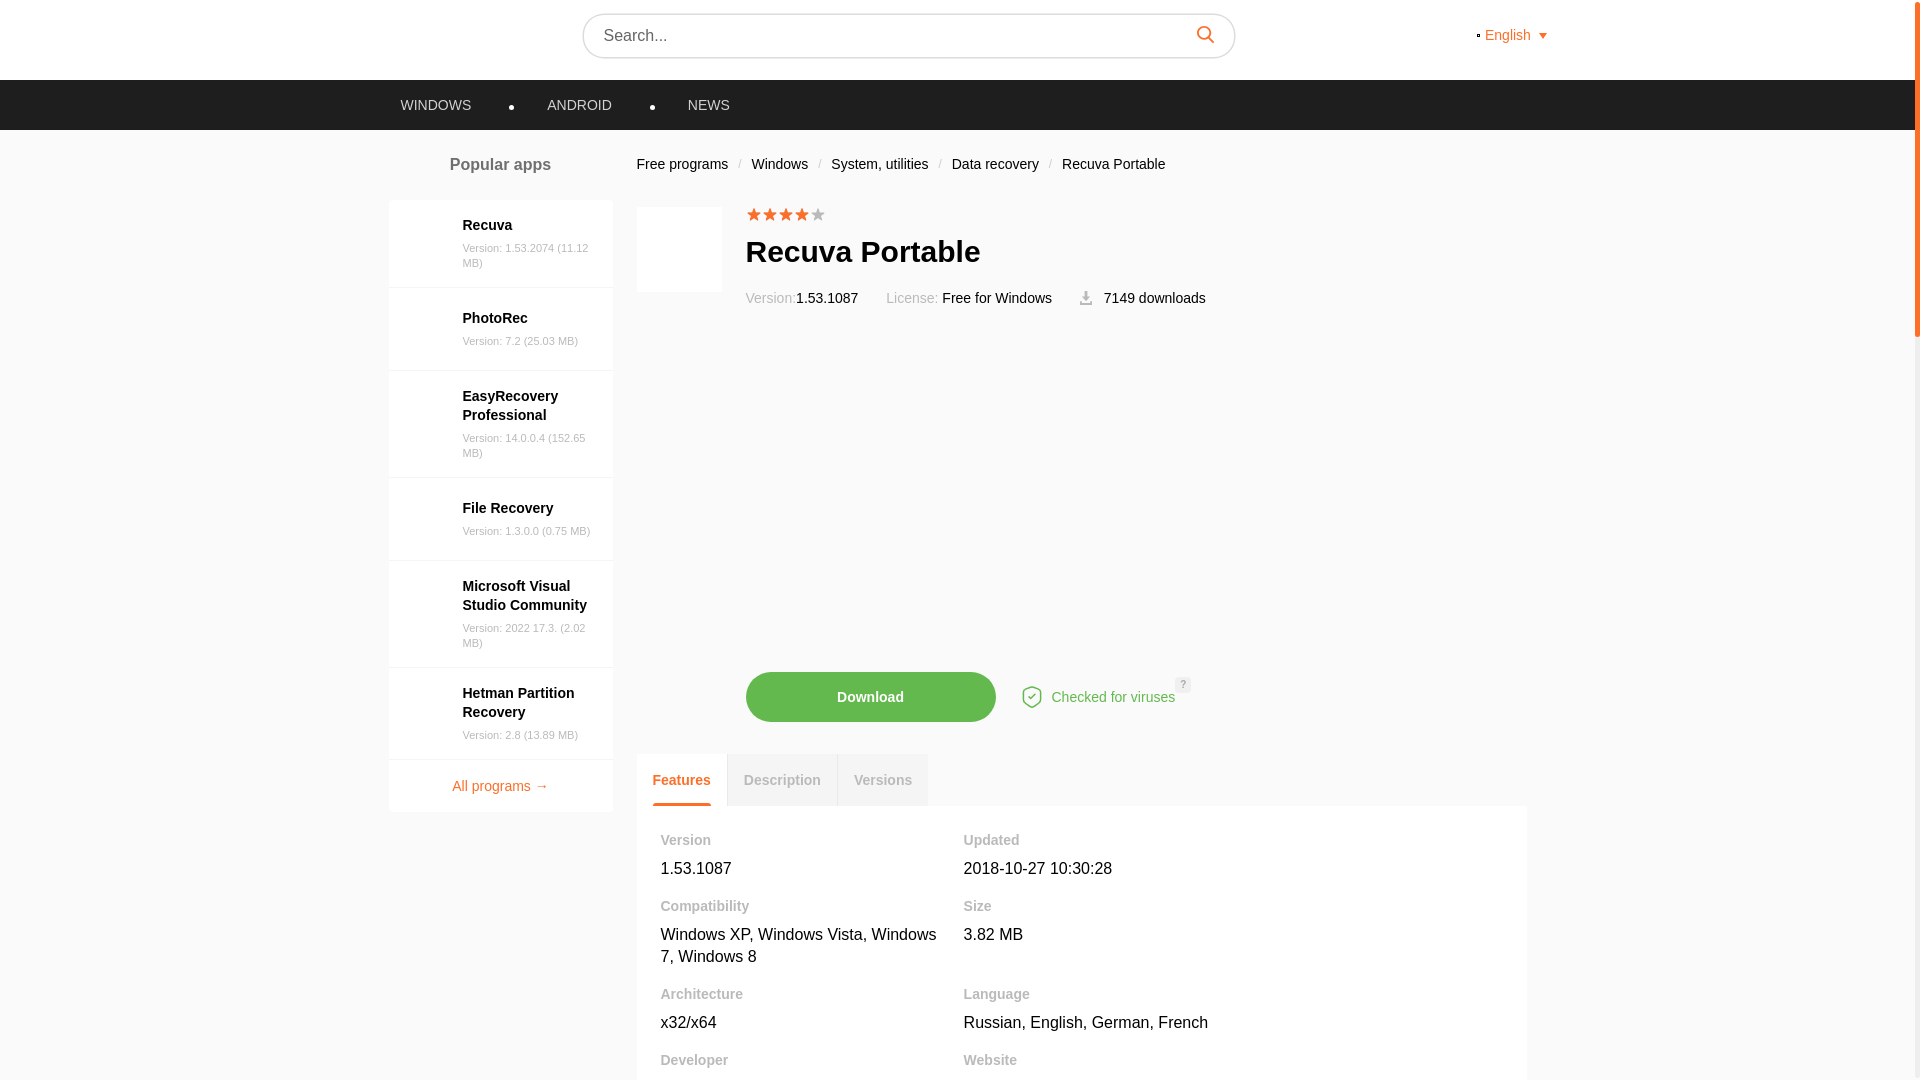 This screenshot has height=1080, width=1920. I want to click on NEWS, so click(709, 105).